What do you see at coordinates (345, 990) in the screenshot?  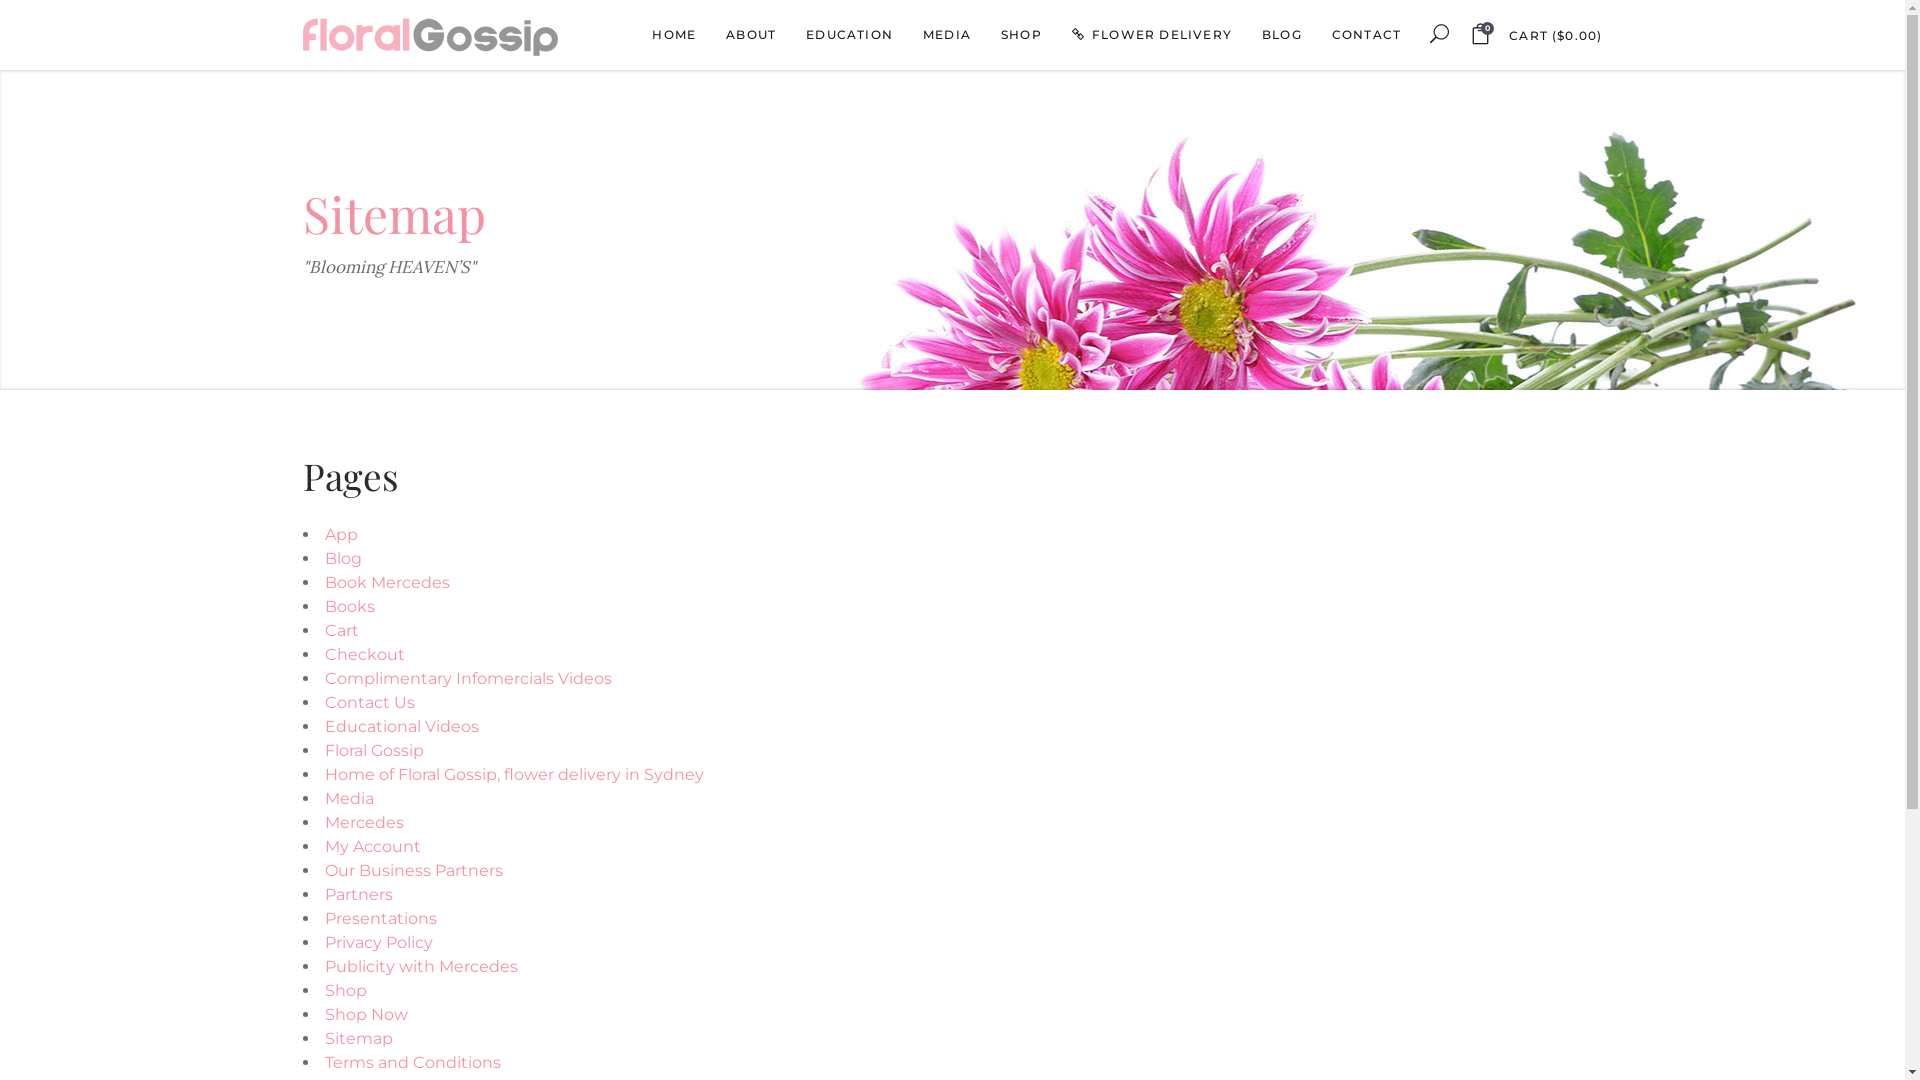 I see `Shop` at bounding box center [345, 990].